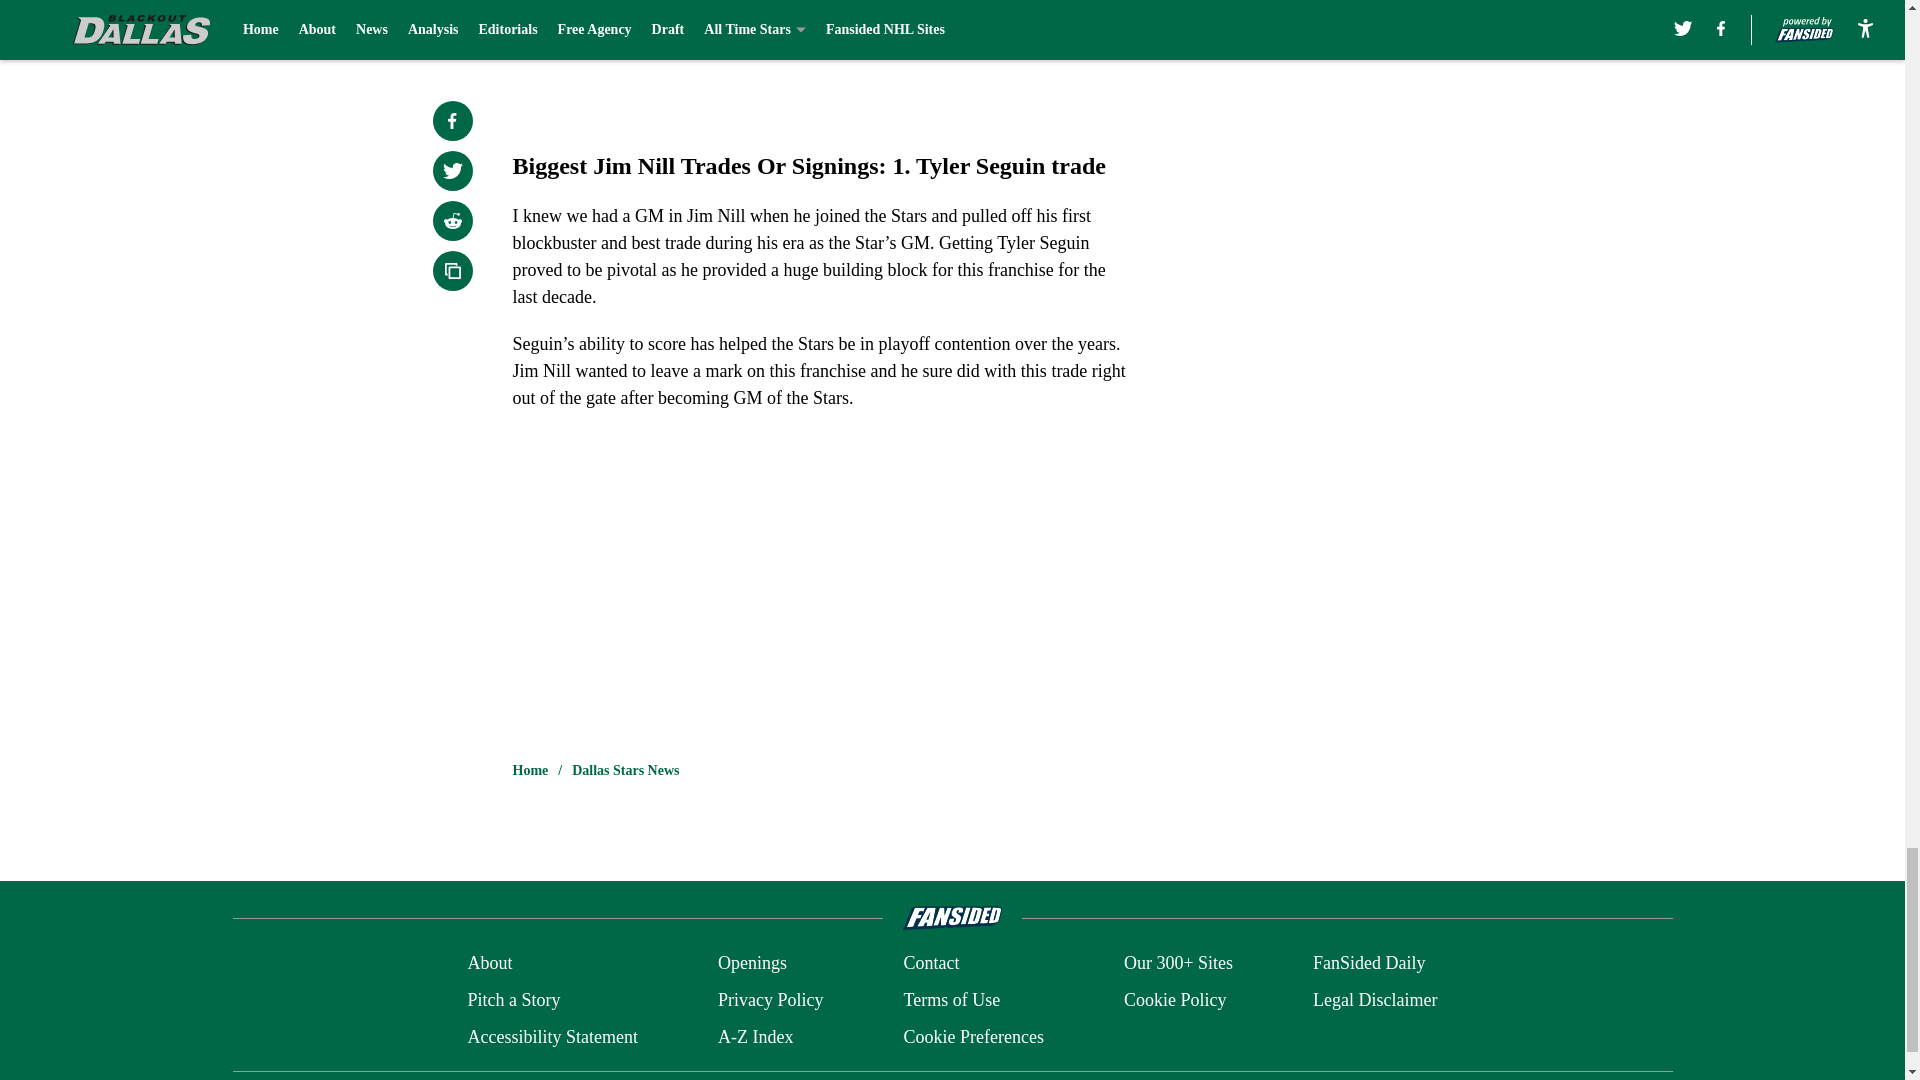 Image resolution: width=1920 pixels, height=1080 pixels. What do you see at coordinates (489, 964) in the screenshot?
I see `About` at bounding box center [489, 964].